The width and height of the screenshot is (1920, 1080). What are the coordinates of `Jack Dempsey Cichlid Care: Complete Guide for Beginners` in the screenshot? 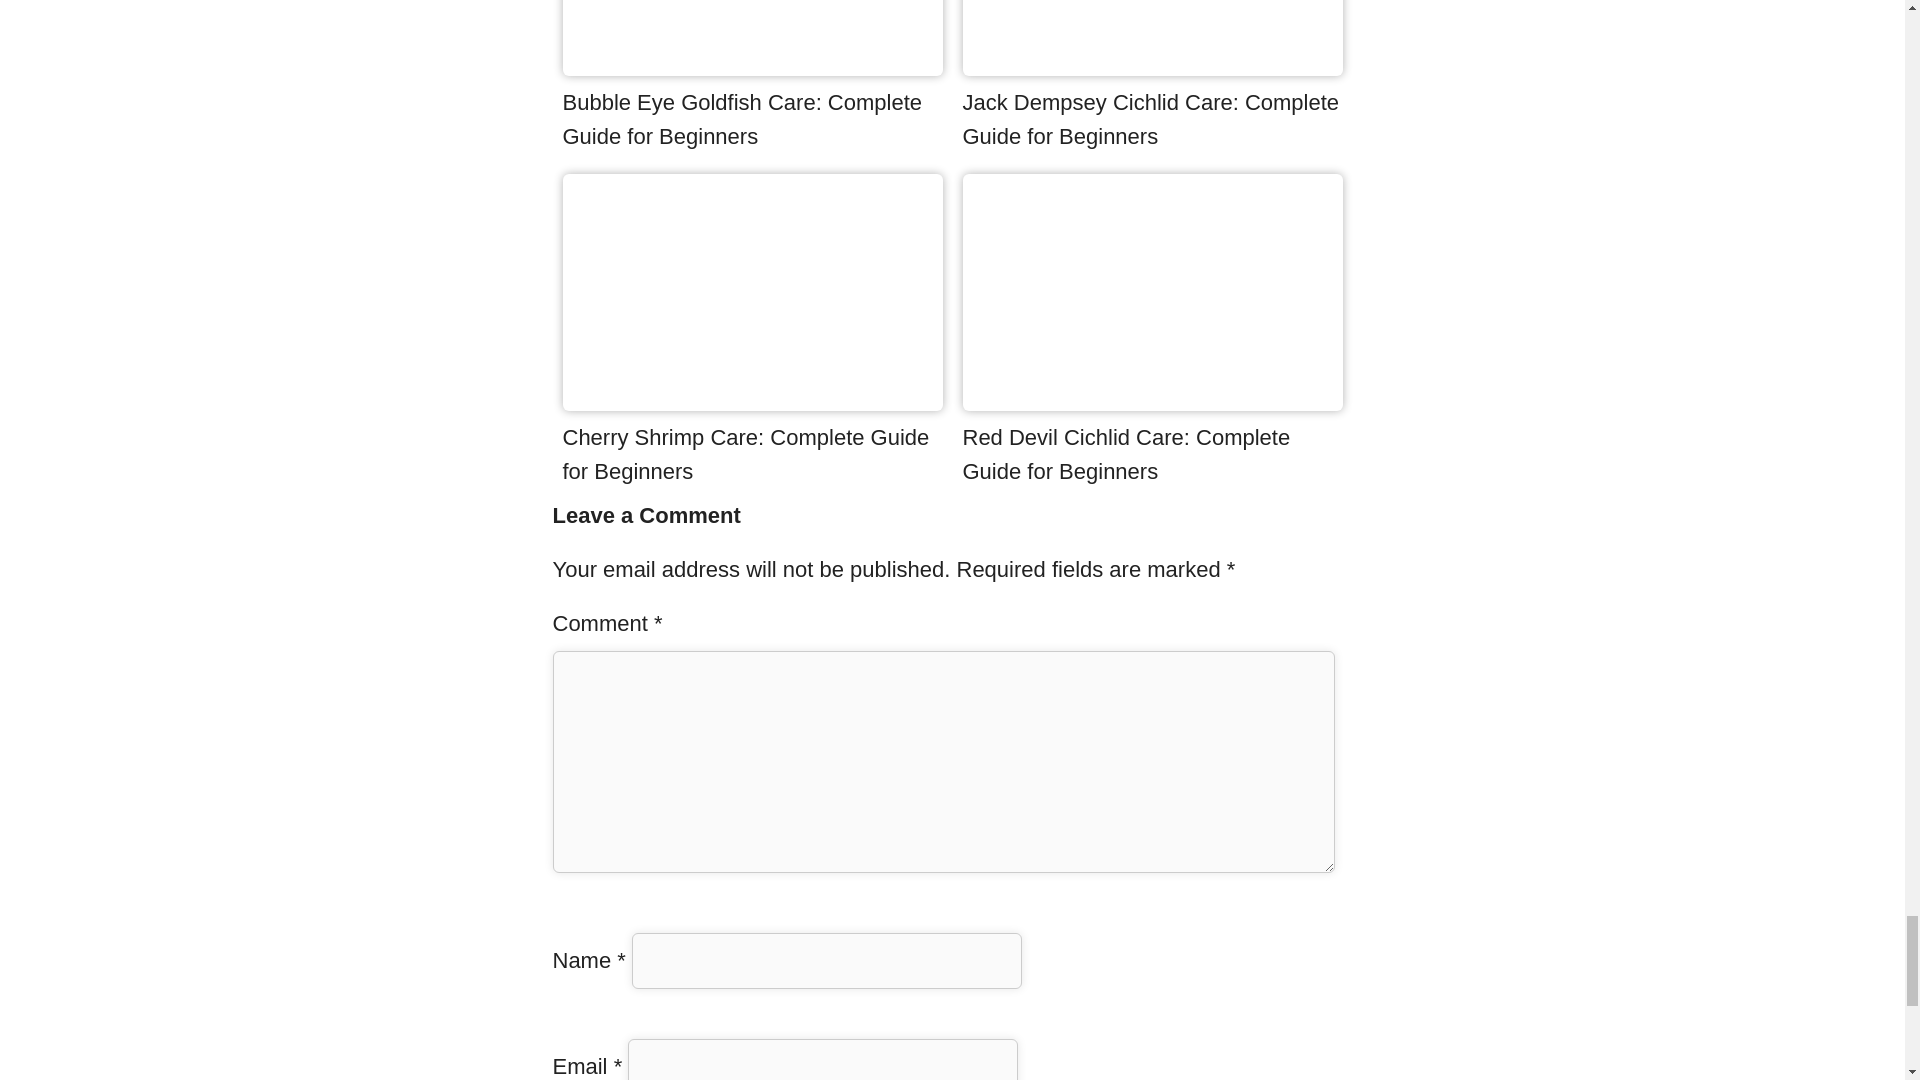 It's located at (1150, 119).